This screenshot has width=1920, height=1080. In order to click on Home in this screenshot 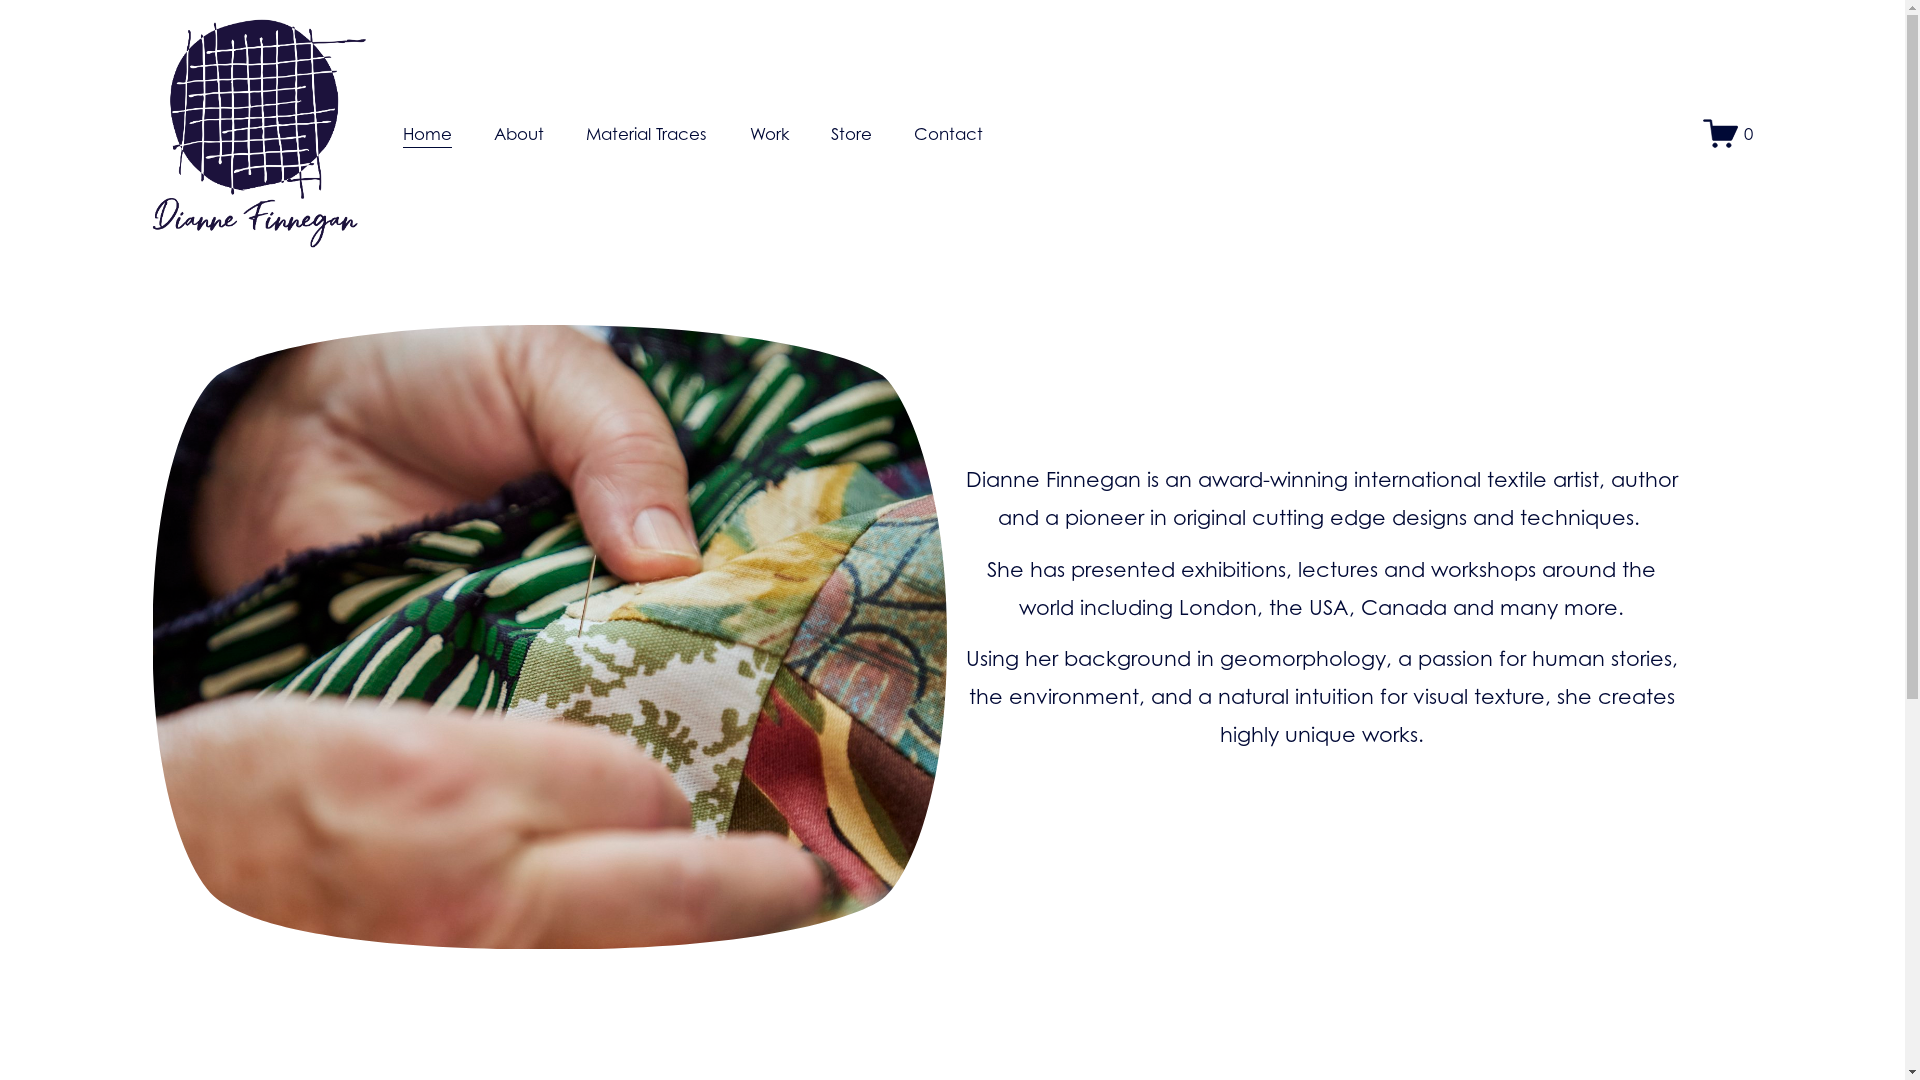, I will do `click(428, 134)`.